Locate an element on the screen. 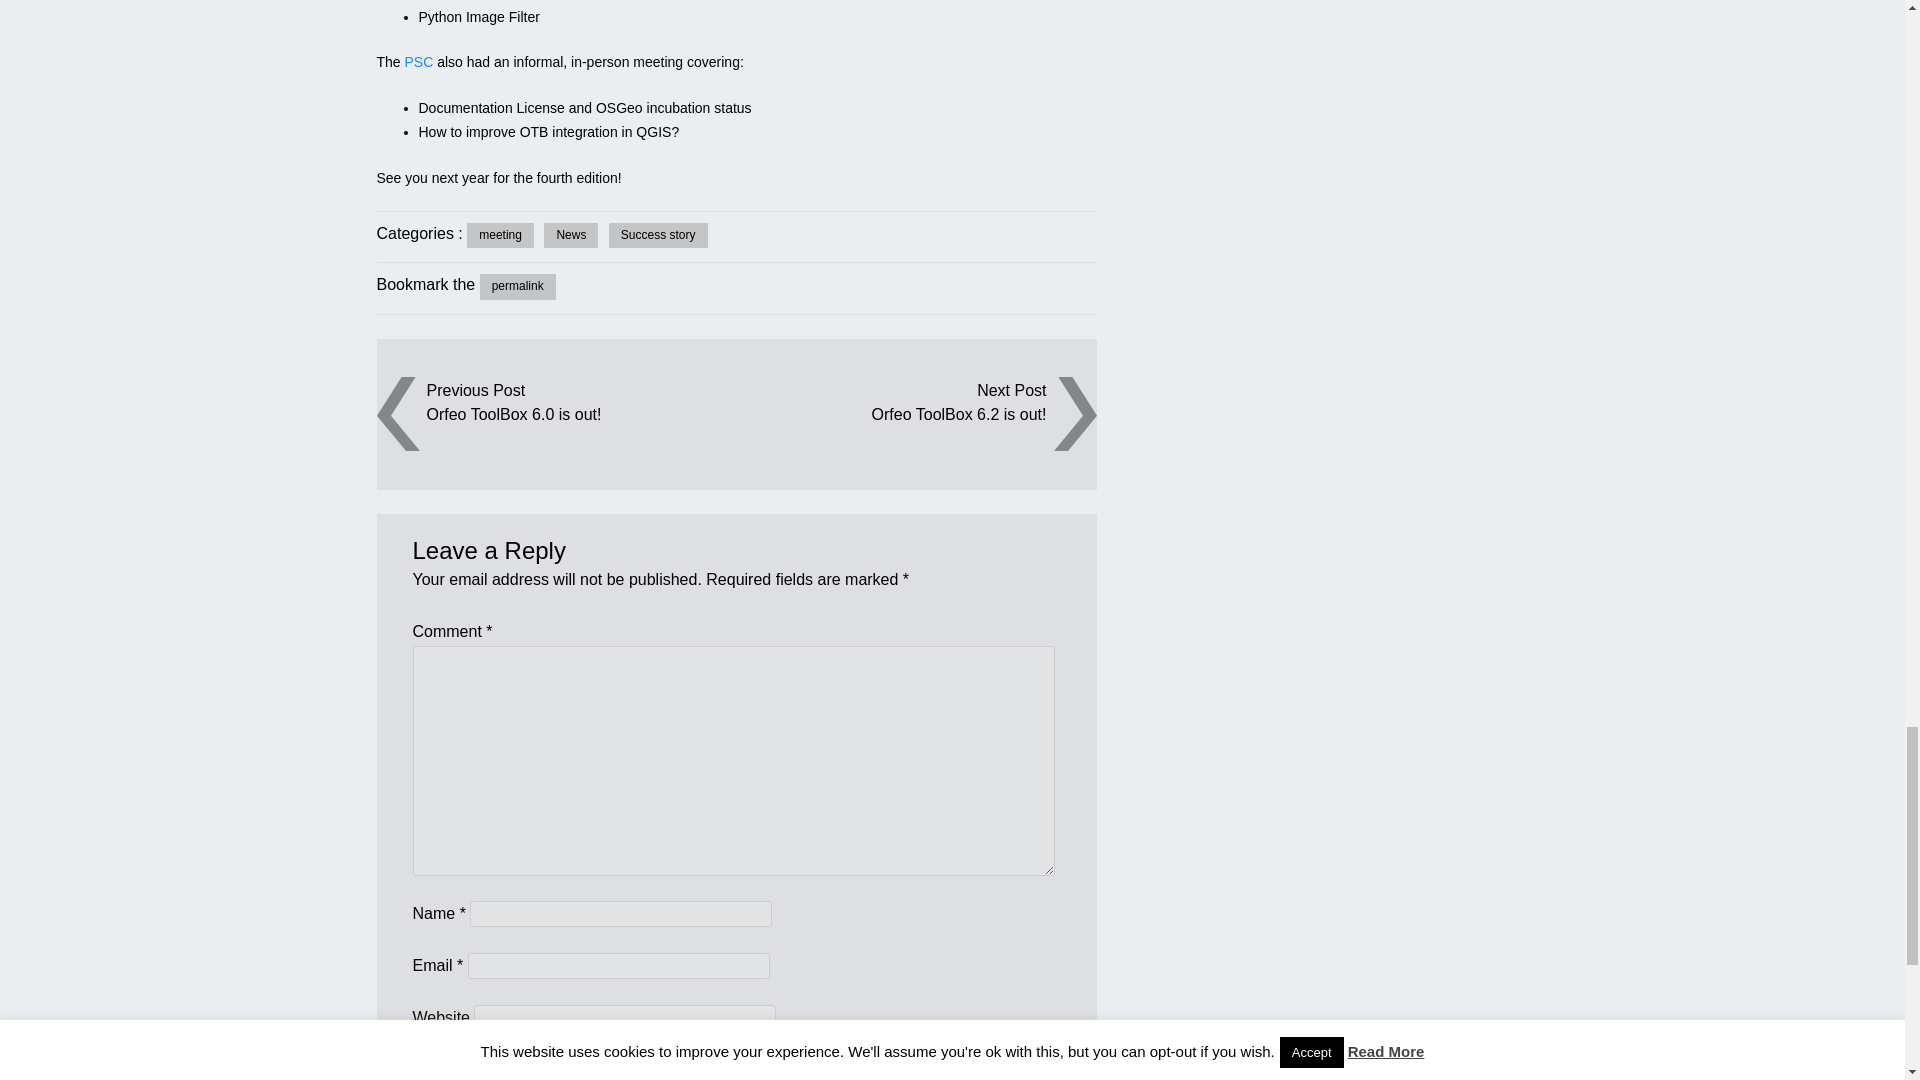 The width and height of the screenshot is (1920, 1080). Post Comment is located at coordinates (464, 1068).